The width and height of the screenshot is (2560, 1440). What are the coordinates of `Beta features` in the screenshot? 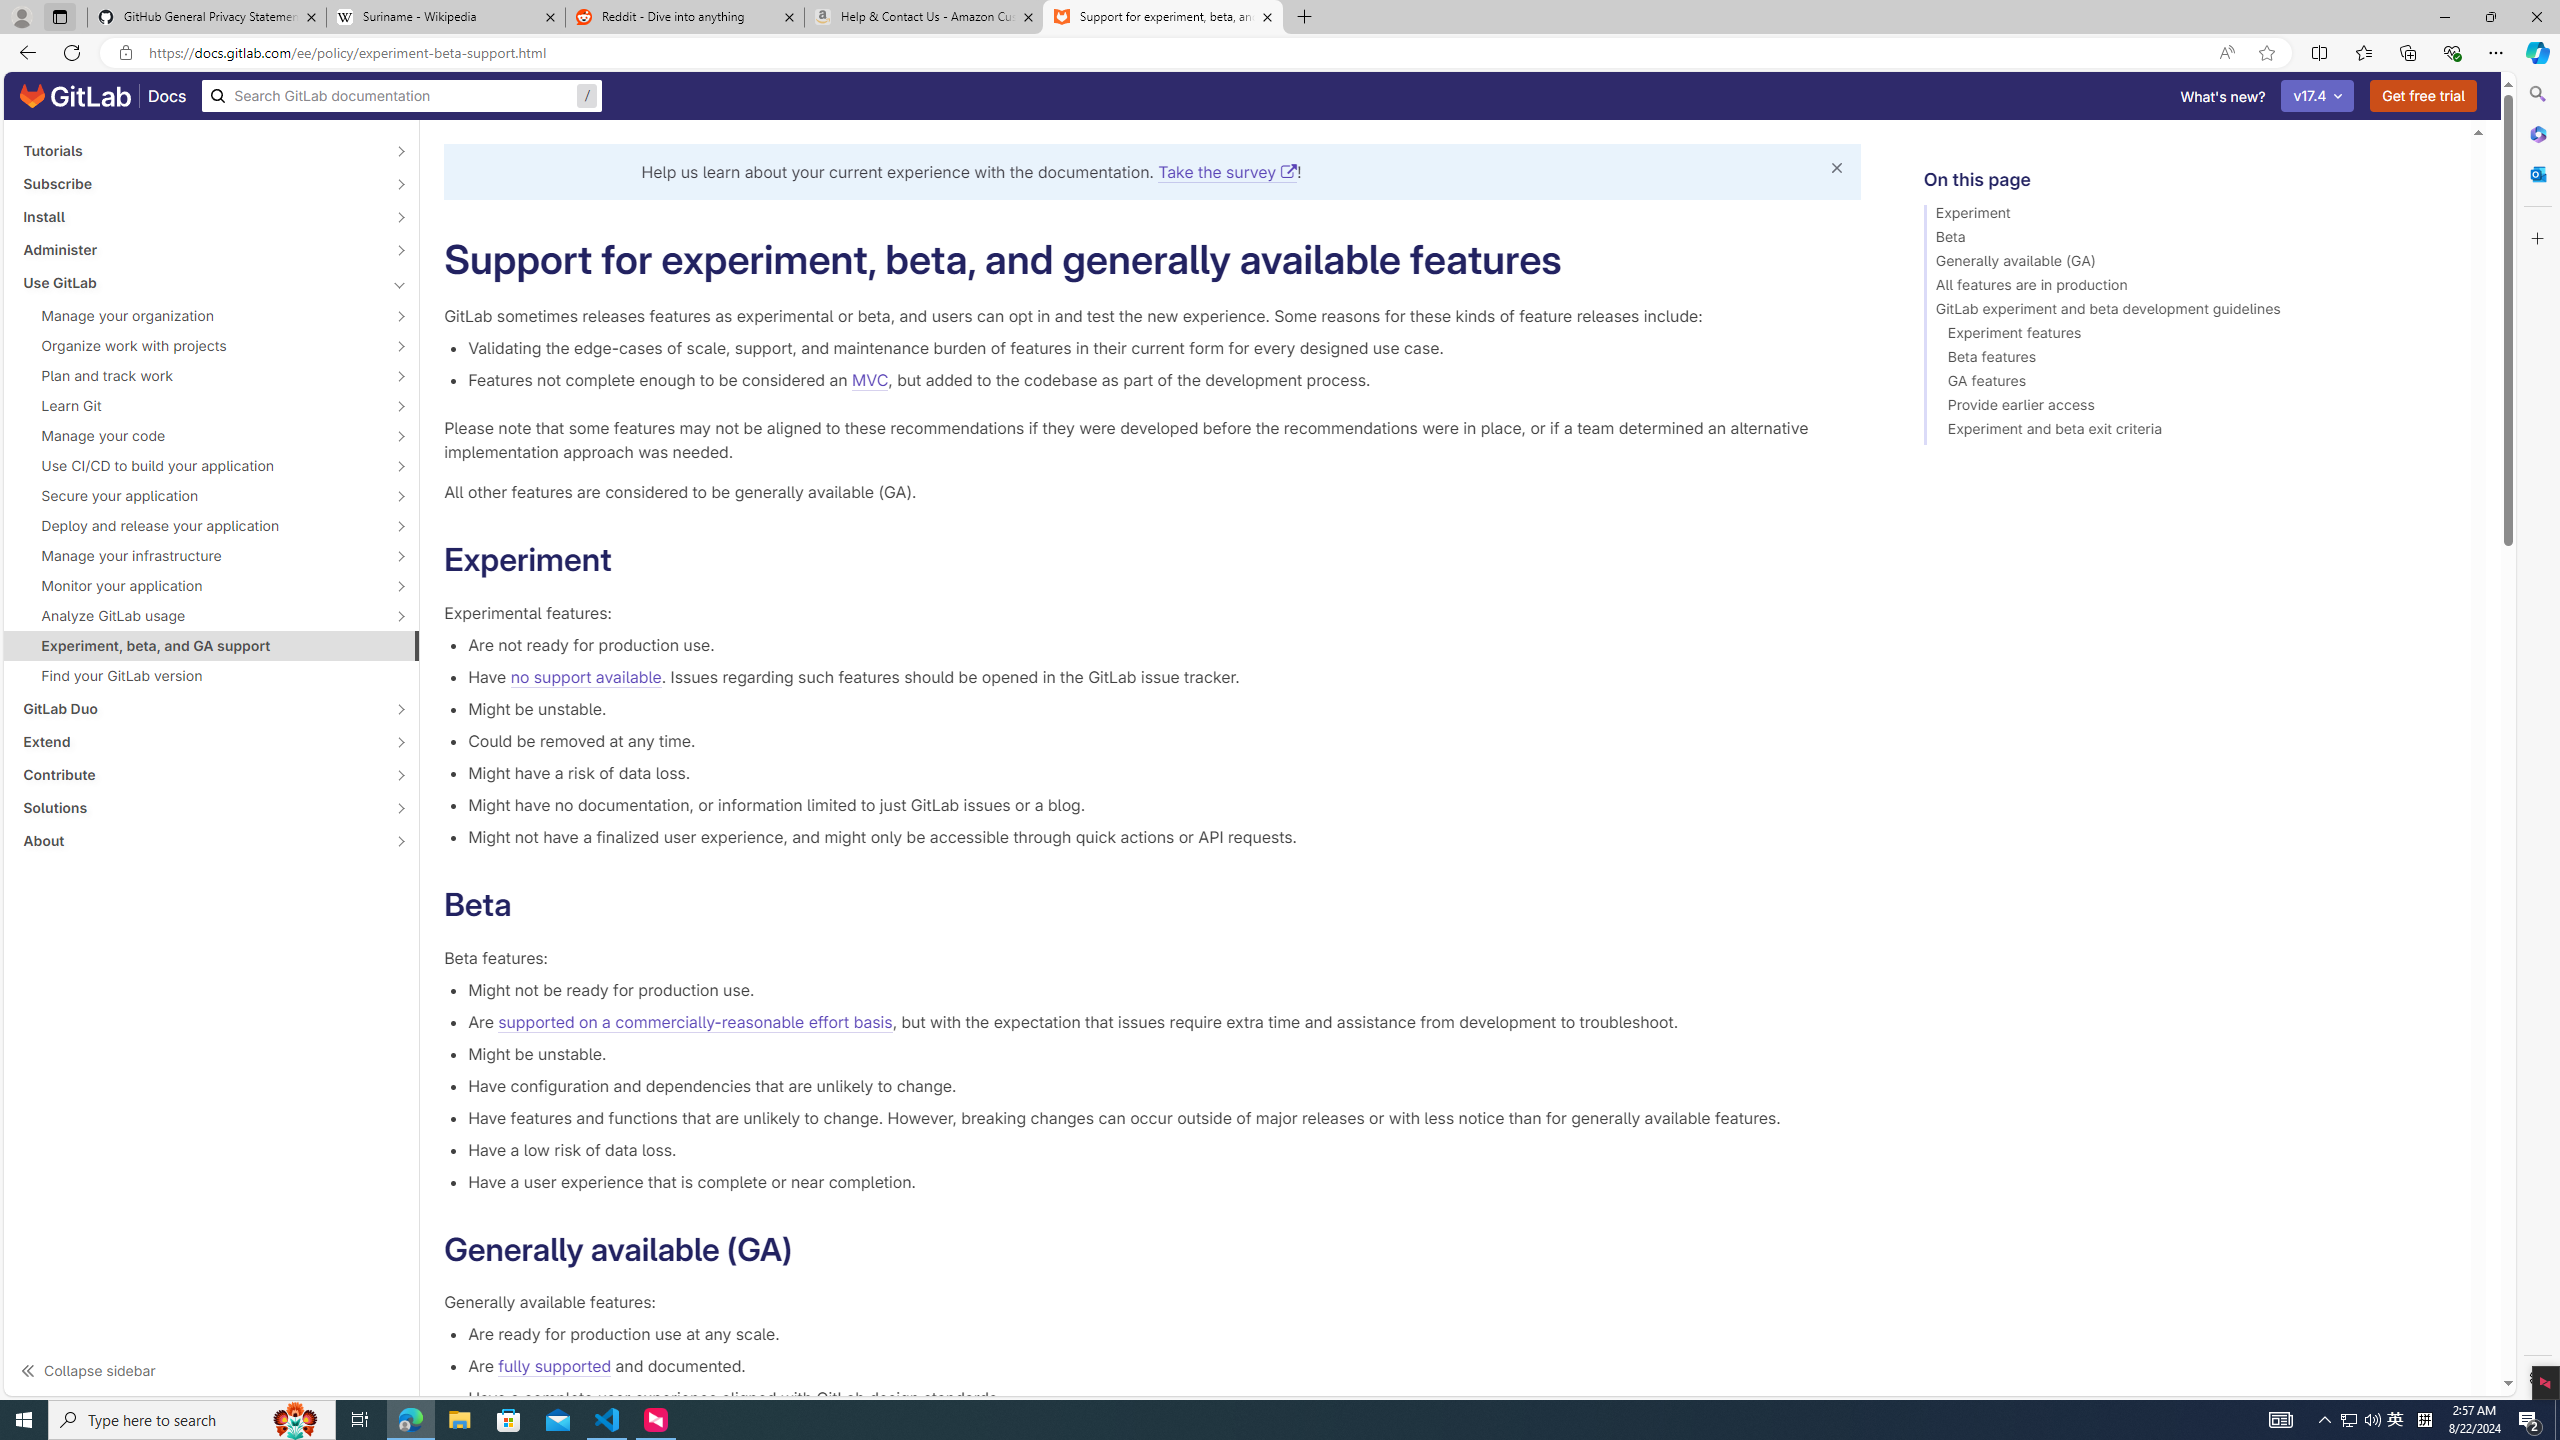 It's located at (2188, 360).